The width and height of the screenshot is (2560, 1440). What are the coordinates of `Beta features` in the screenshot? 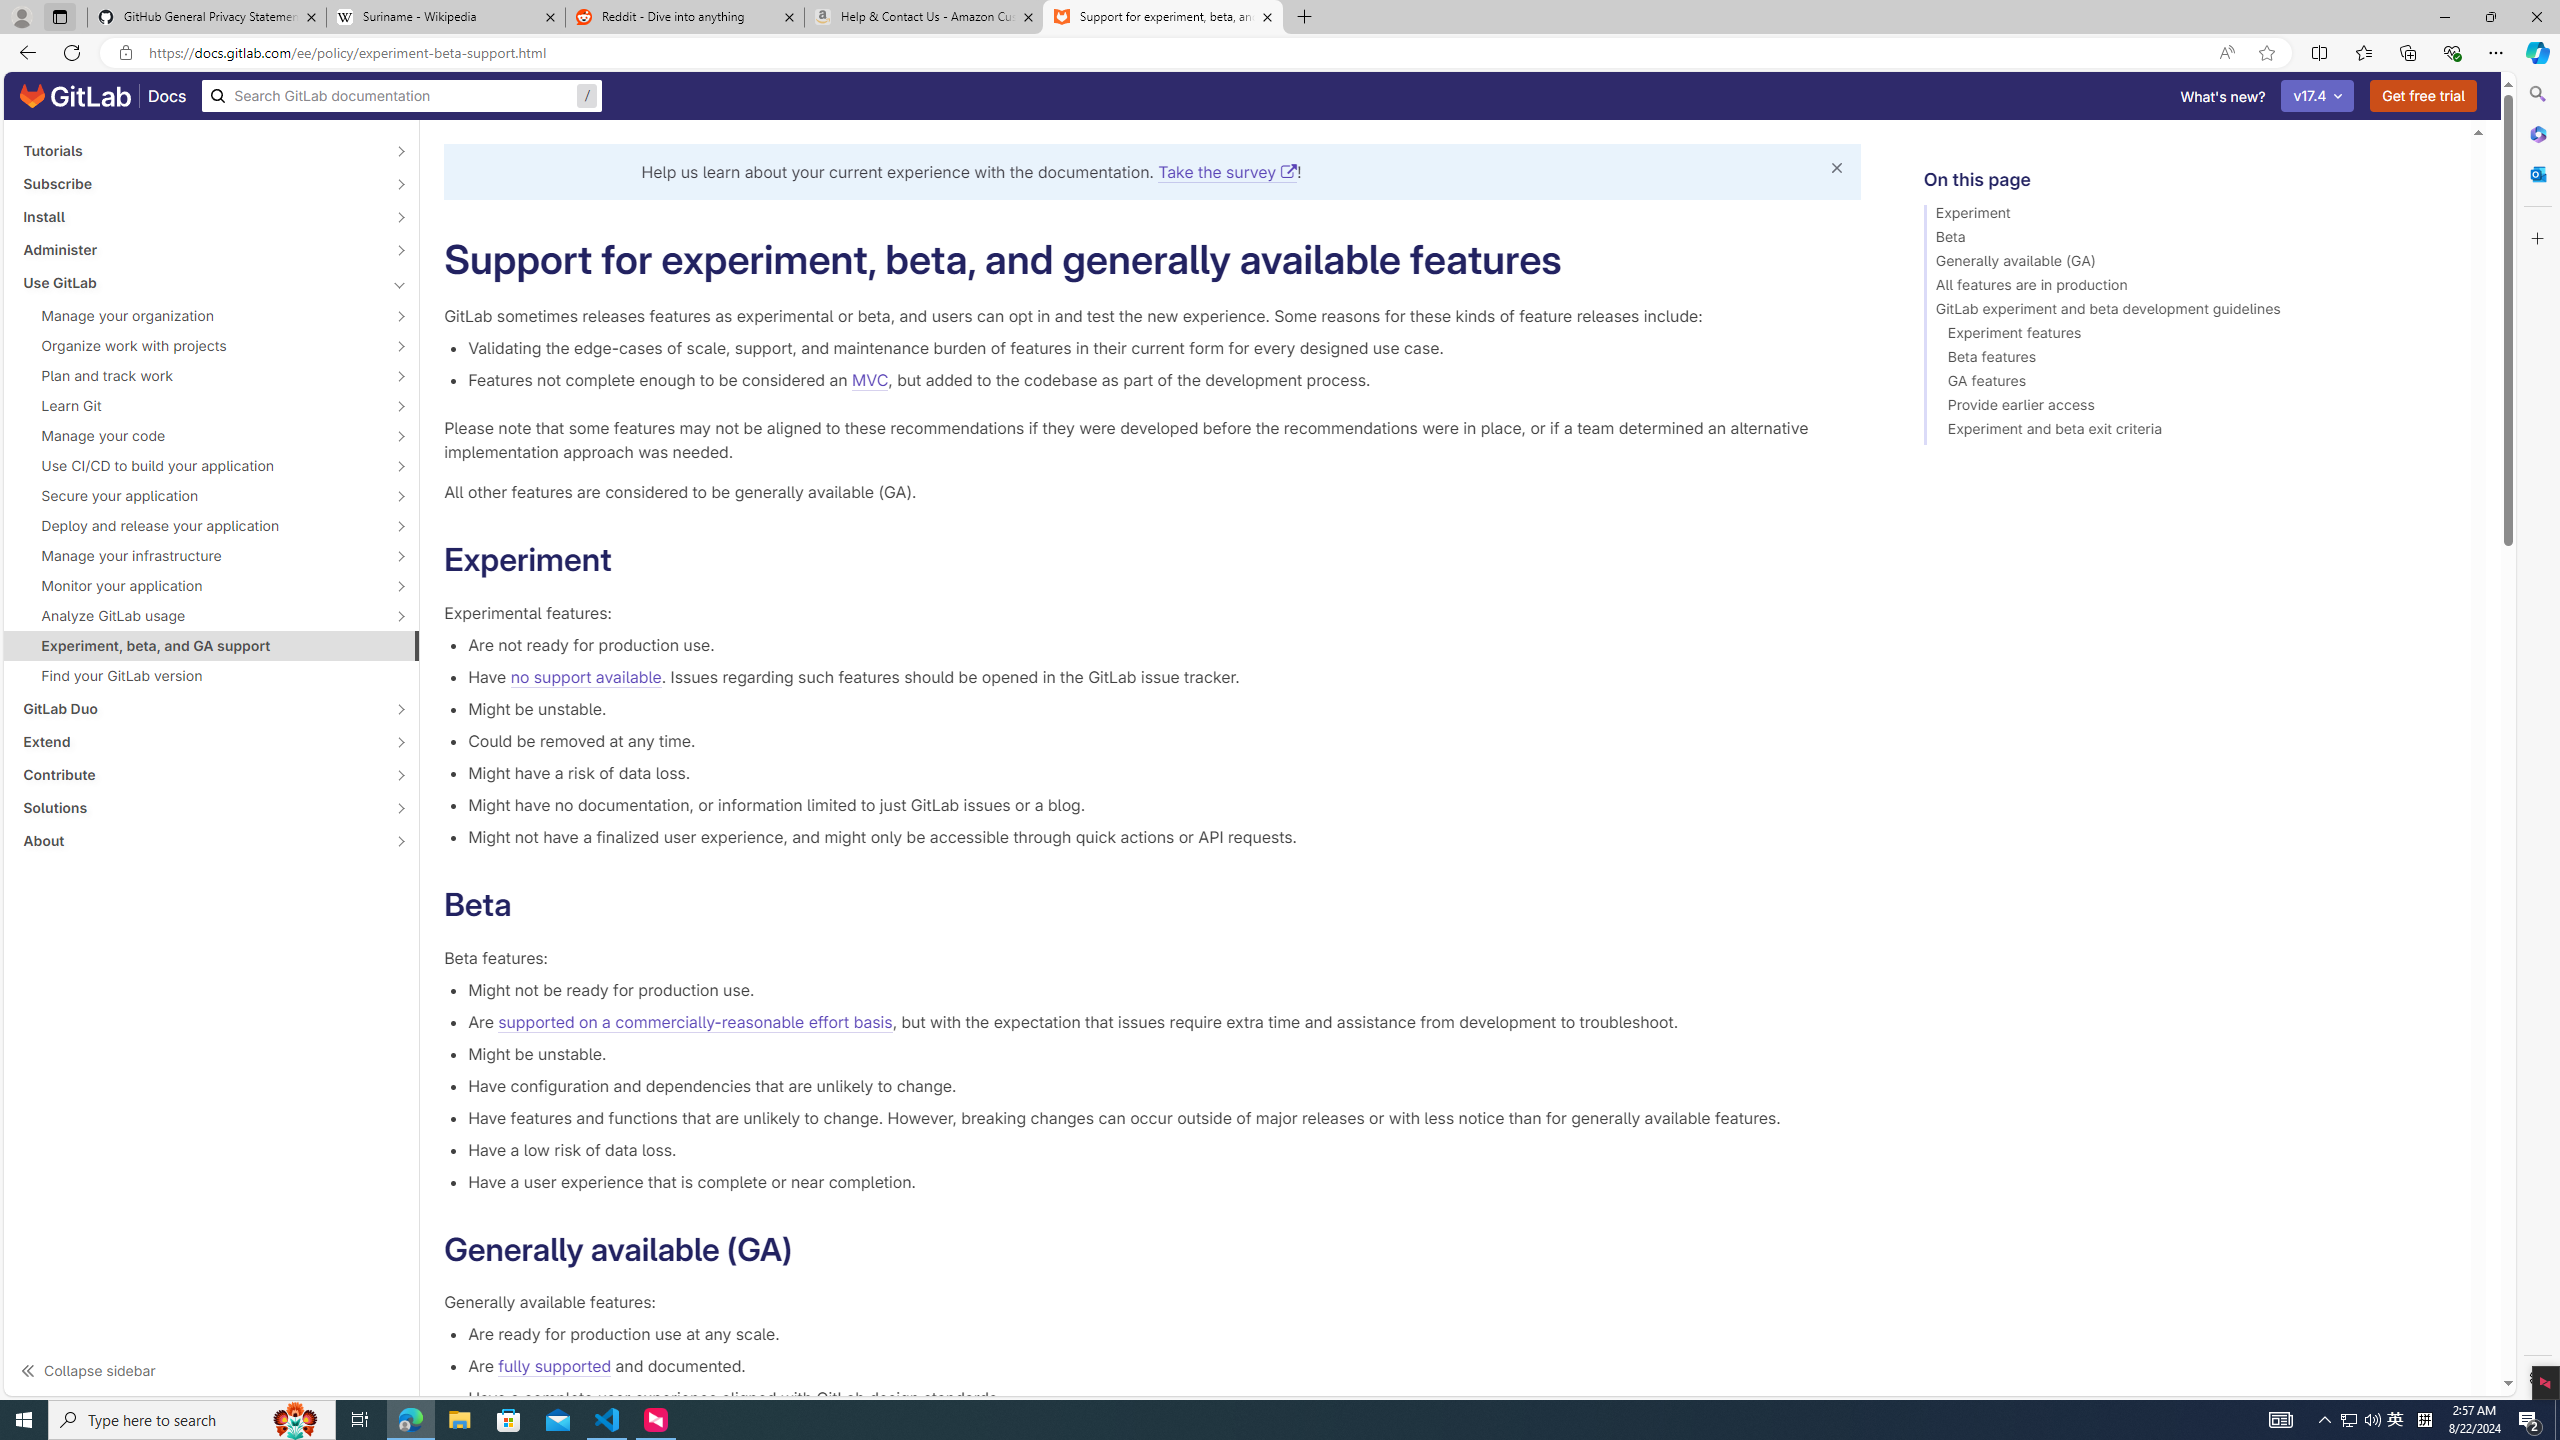 It's located at (2188, 360).